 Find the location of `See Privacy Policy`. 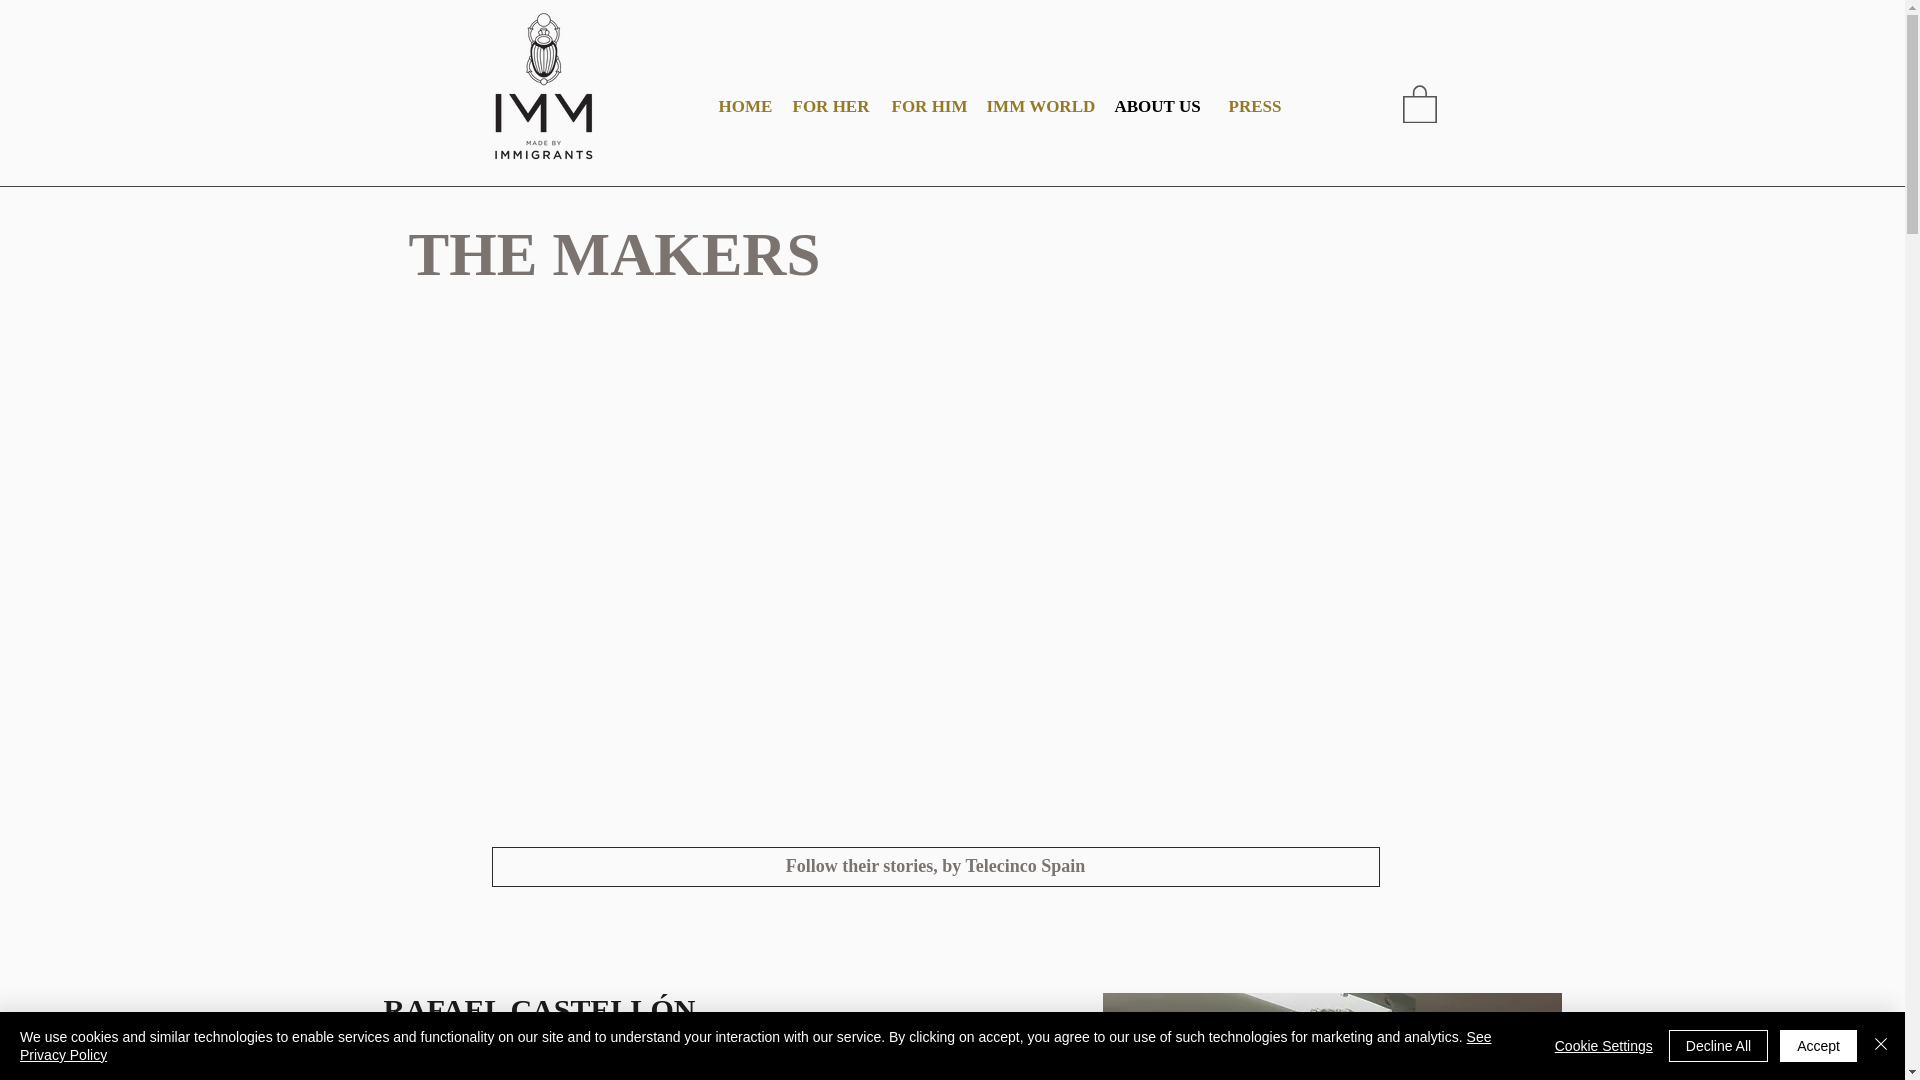

See Privacy Policy is located at coordinates (755, 1046).